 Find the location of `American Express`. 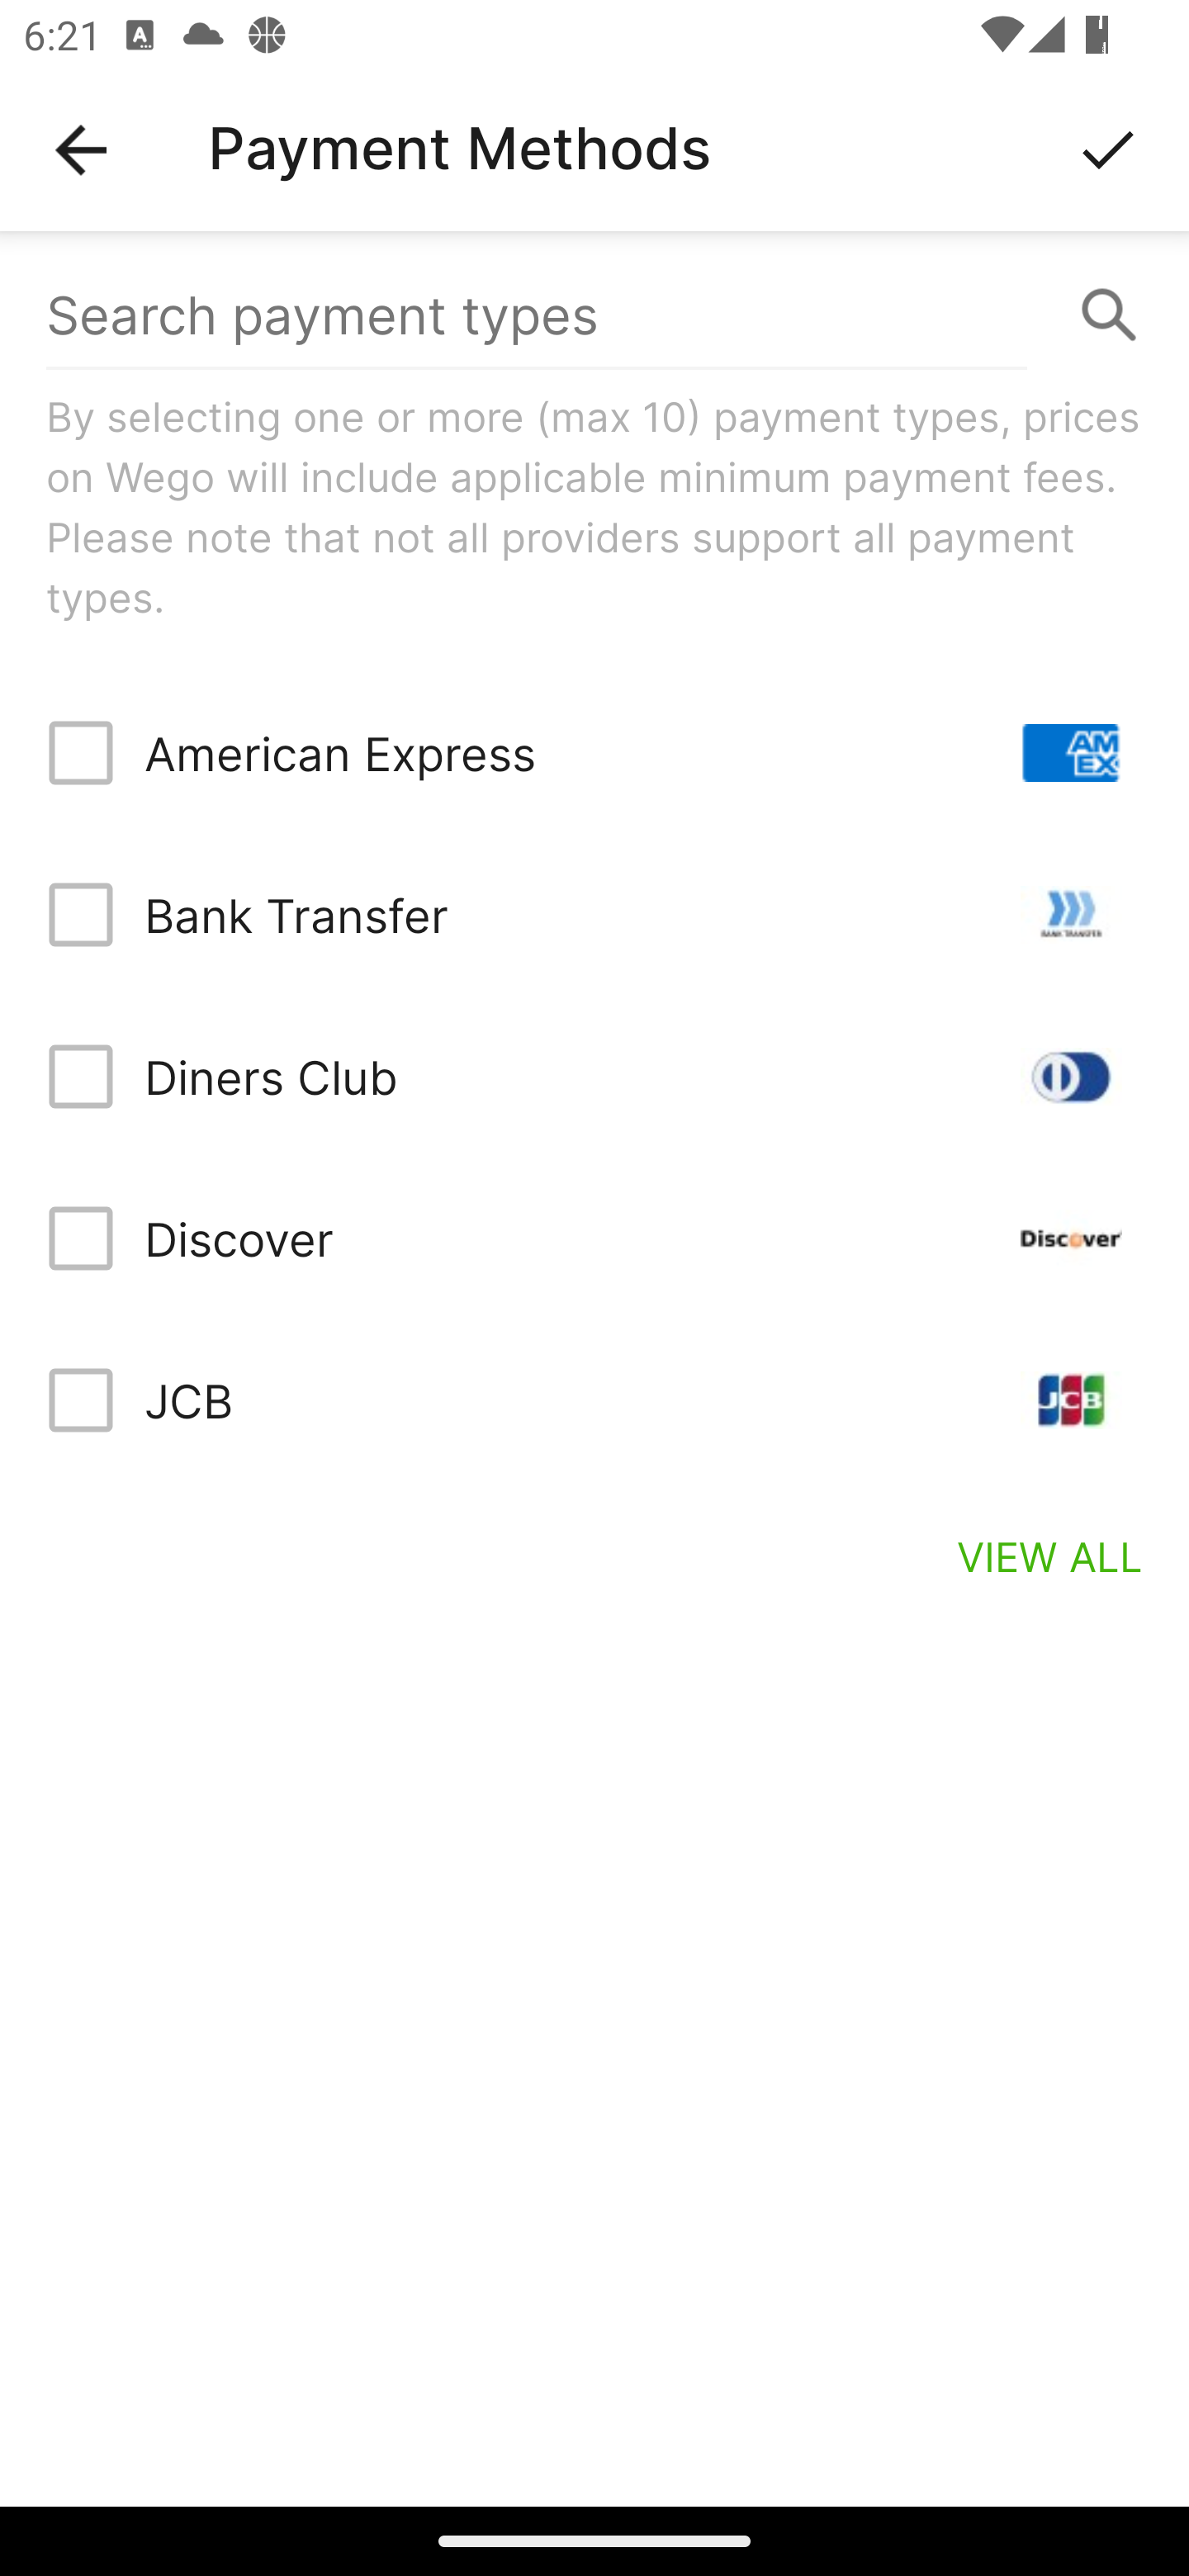

American Express is located at coordinates (594, 753).